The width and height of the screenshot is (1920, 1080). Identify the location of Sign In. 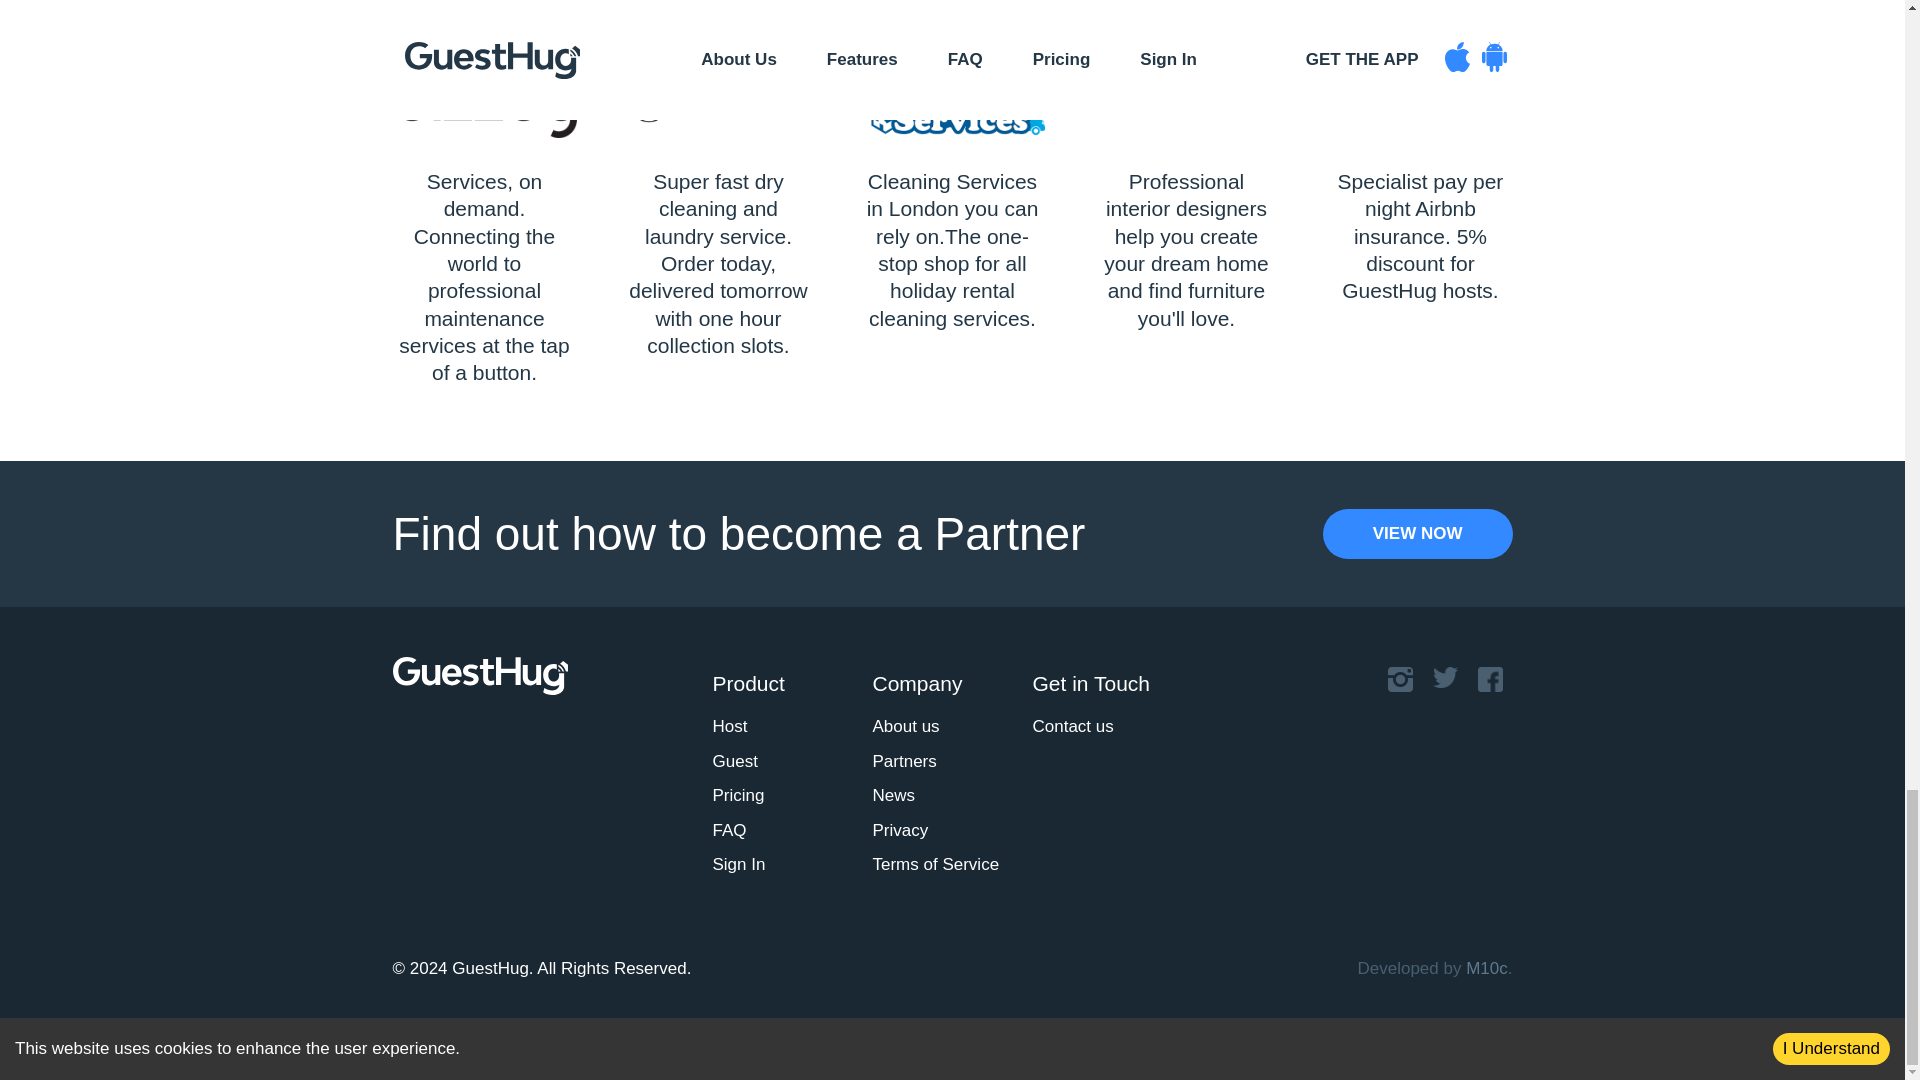
(738, 865).